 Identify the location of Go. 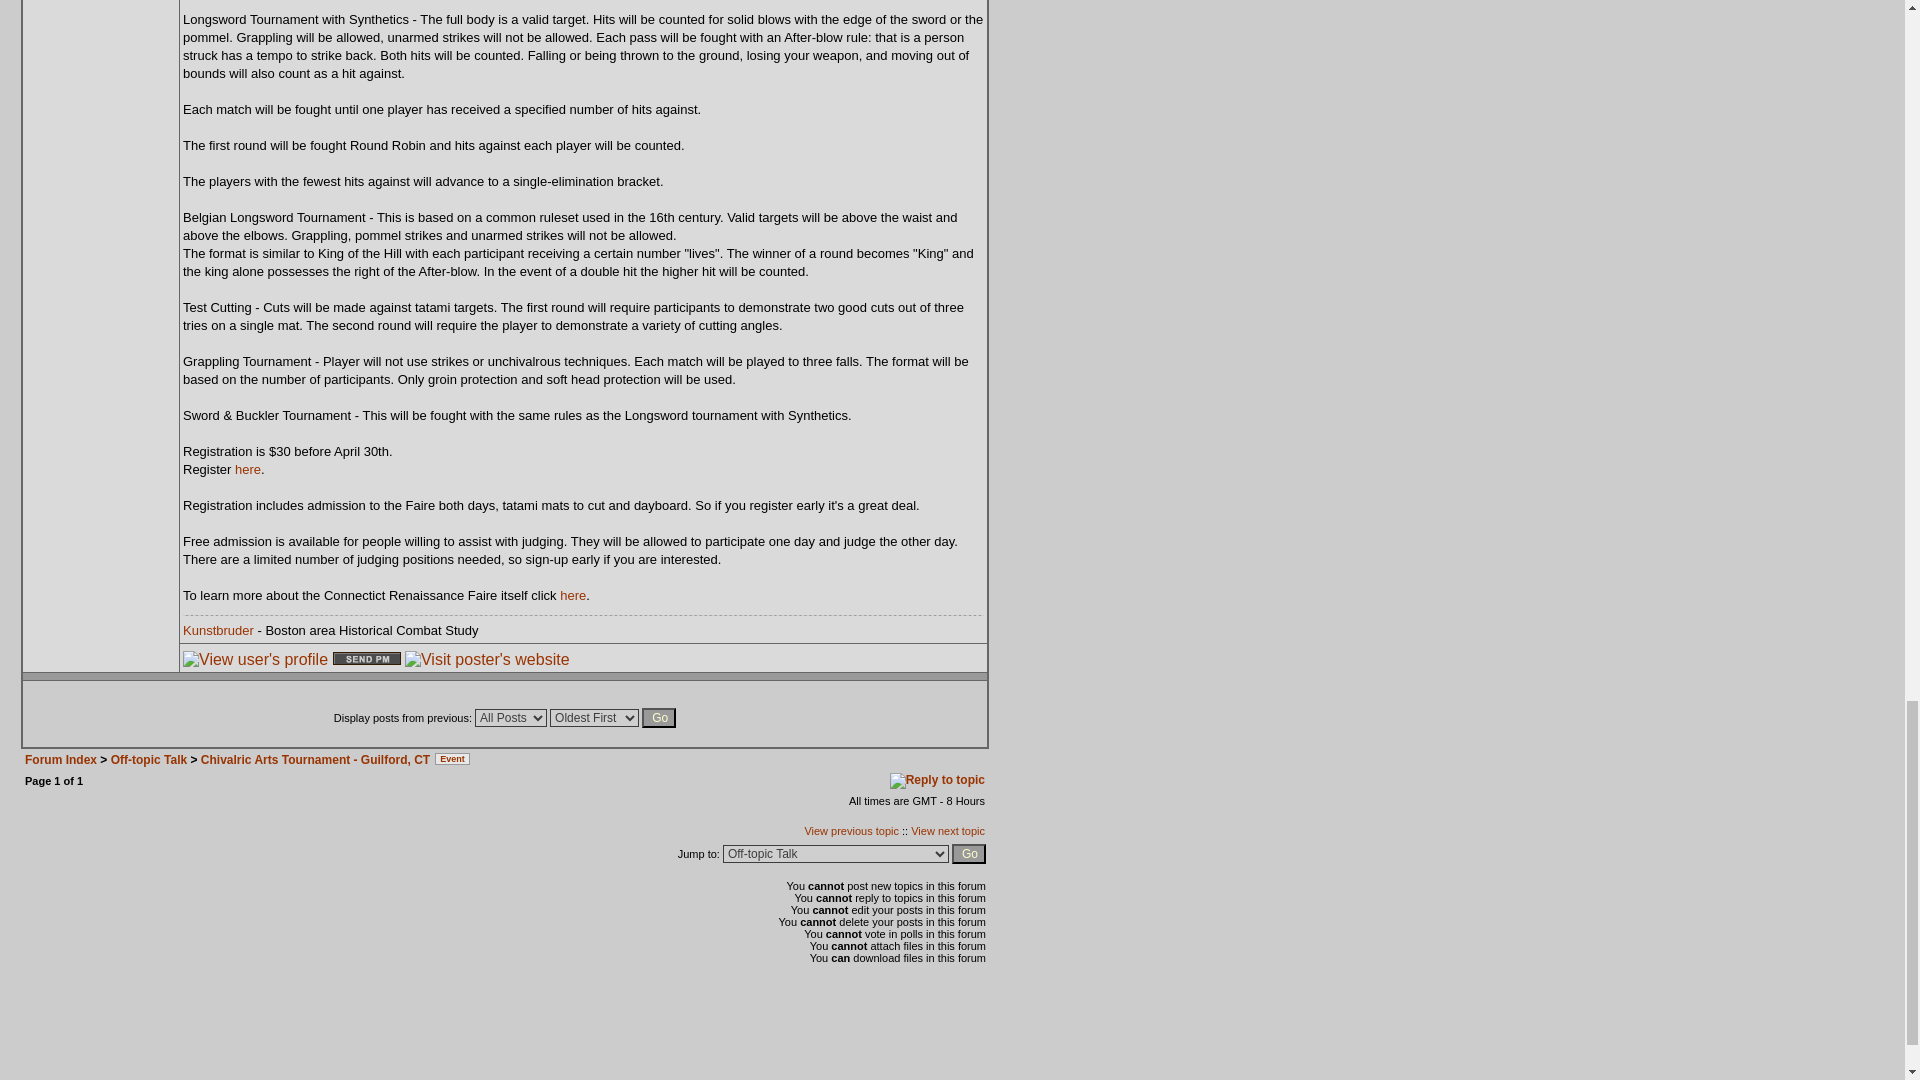
(658, 718).